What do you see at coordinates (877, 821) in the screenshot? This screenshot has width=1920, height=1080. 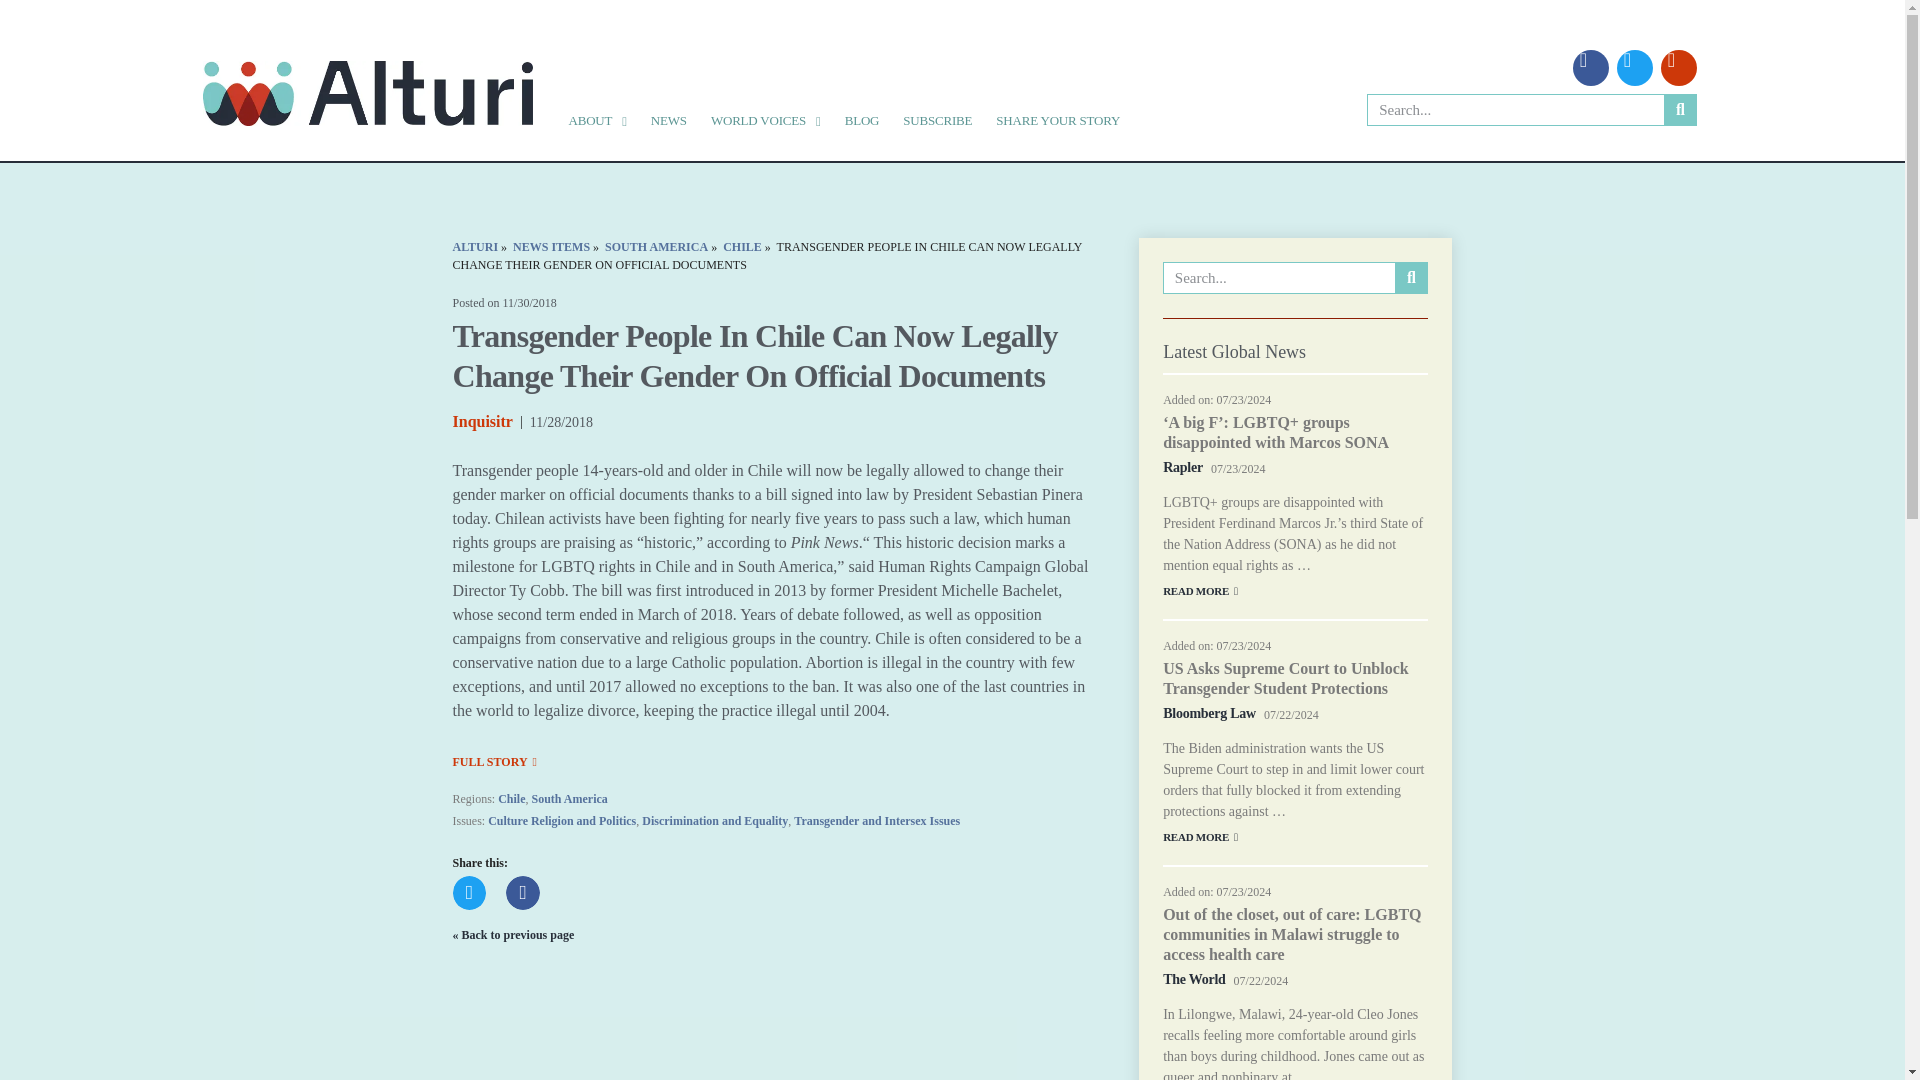 I see `Transgender and Intersex Issues` at bounding box center [877, 821].